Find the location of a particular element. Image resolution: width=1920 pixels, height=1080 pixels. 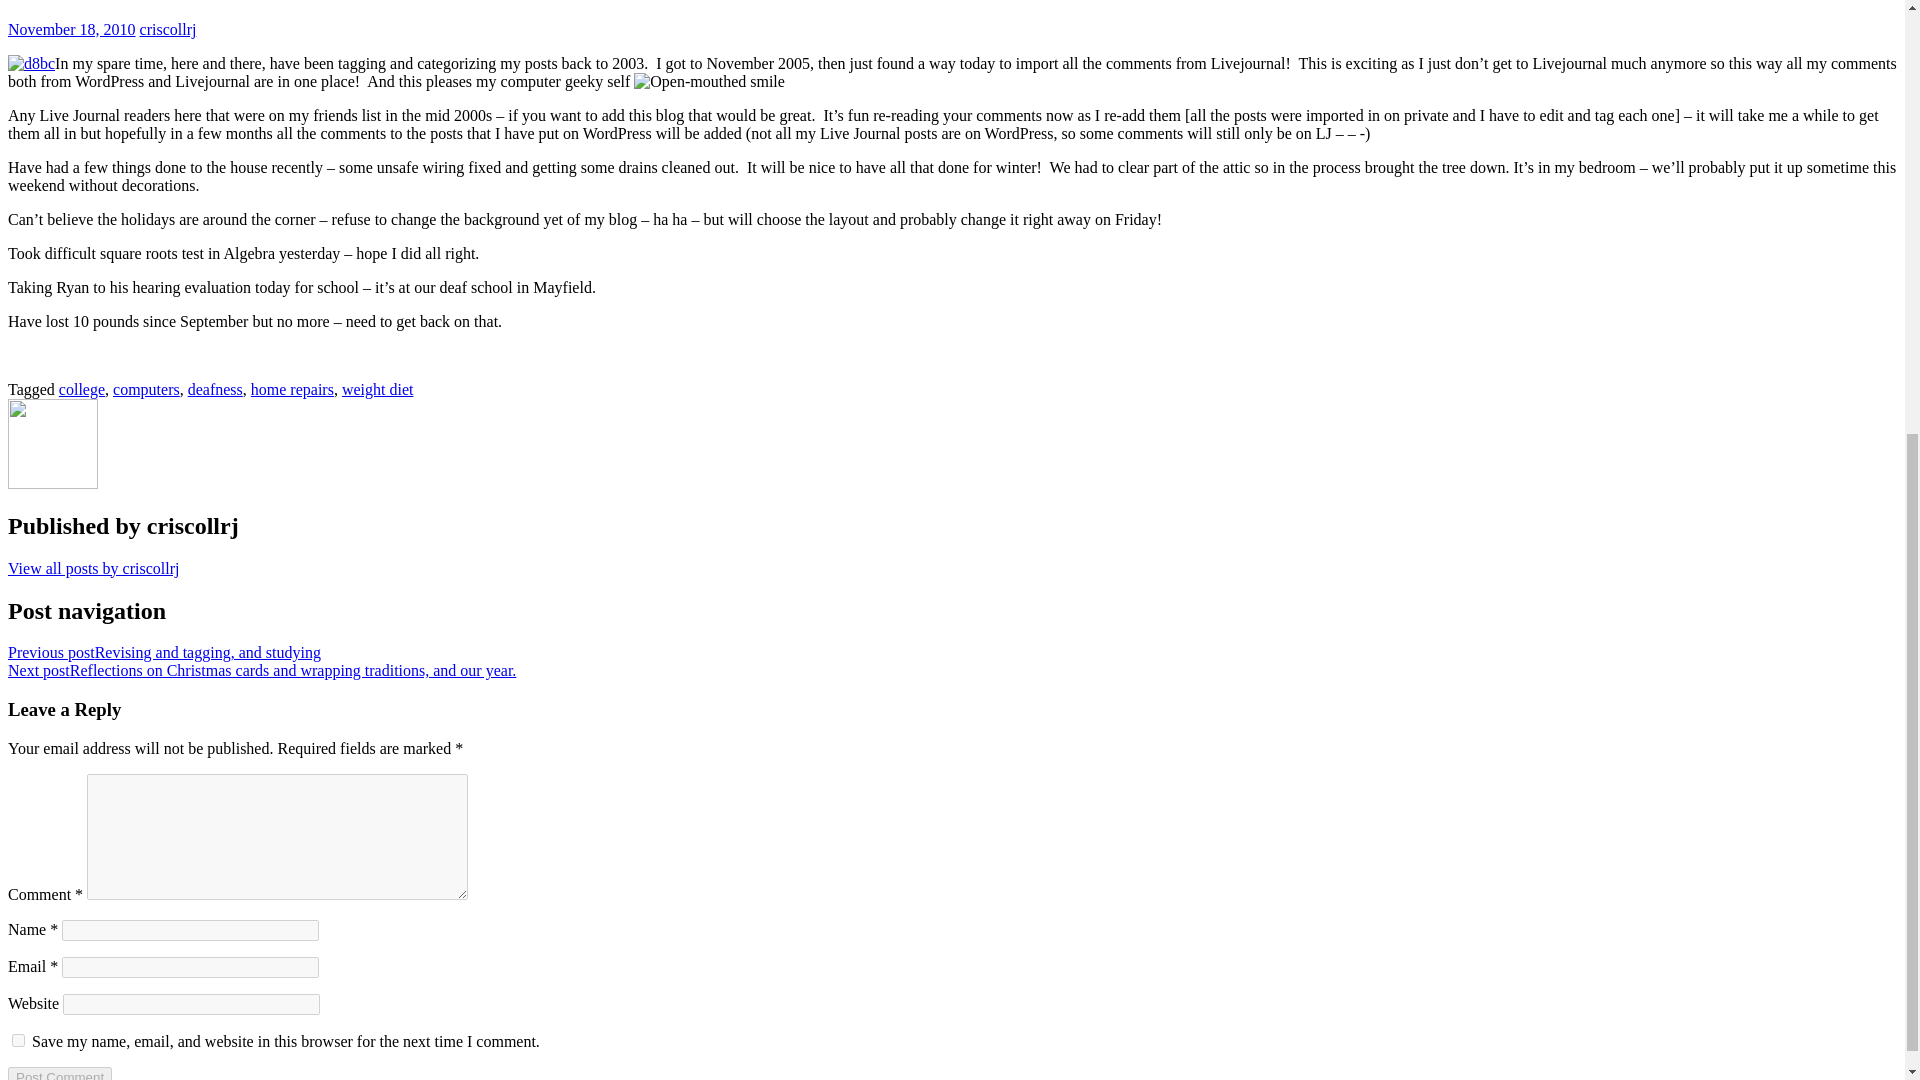

Previous postRevising and tagging, and studying is located at coordinates (164, 652).